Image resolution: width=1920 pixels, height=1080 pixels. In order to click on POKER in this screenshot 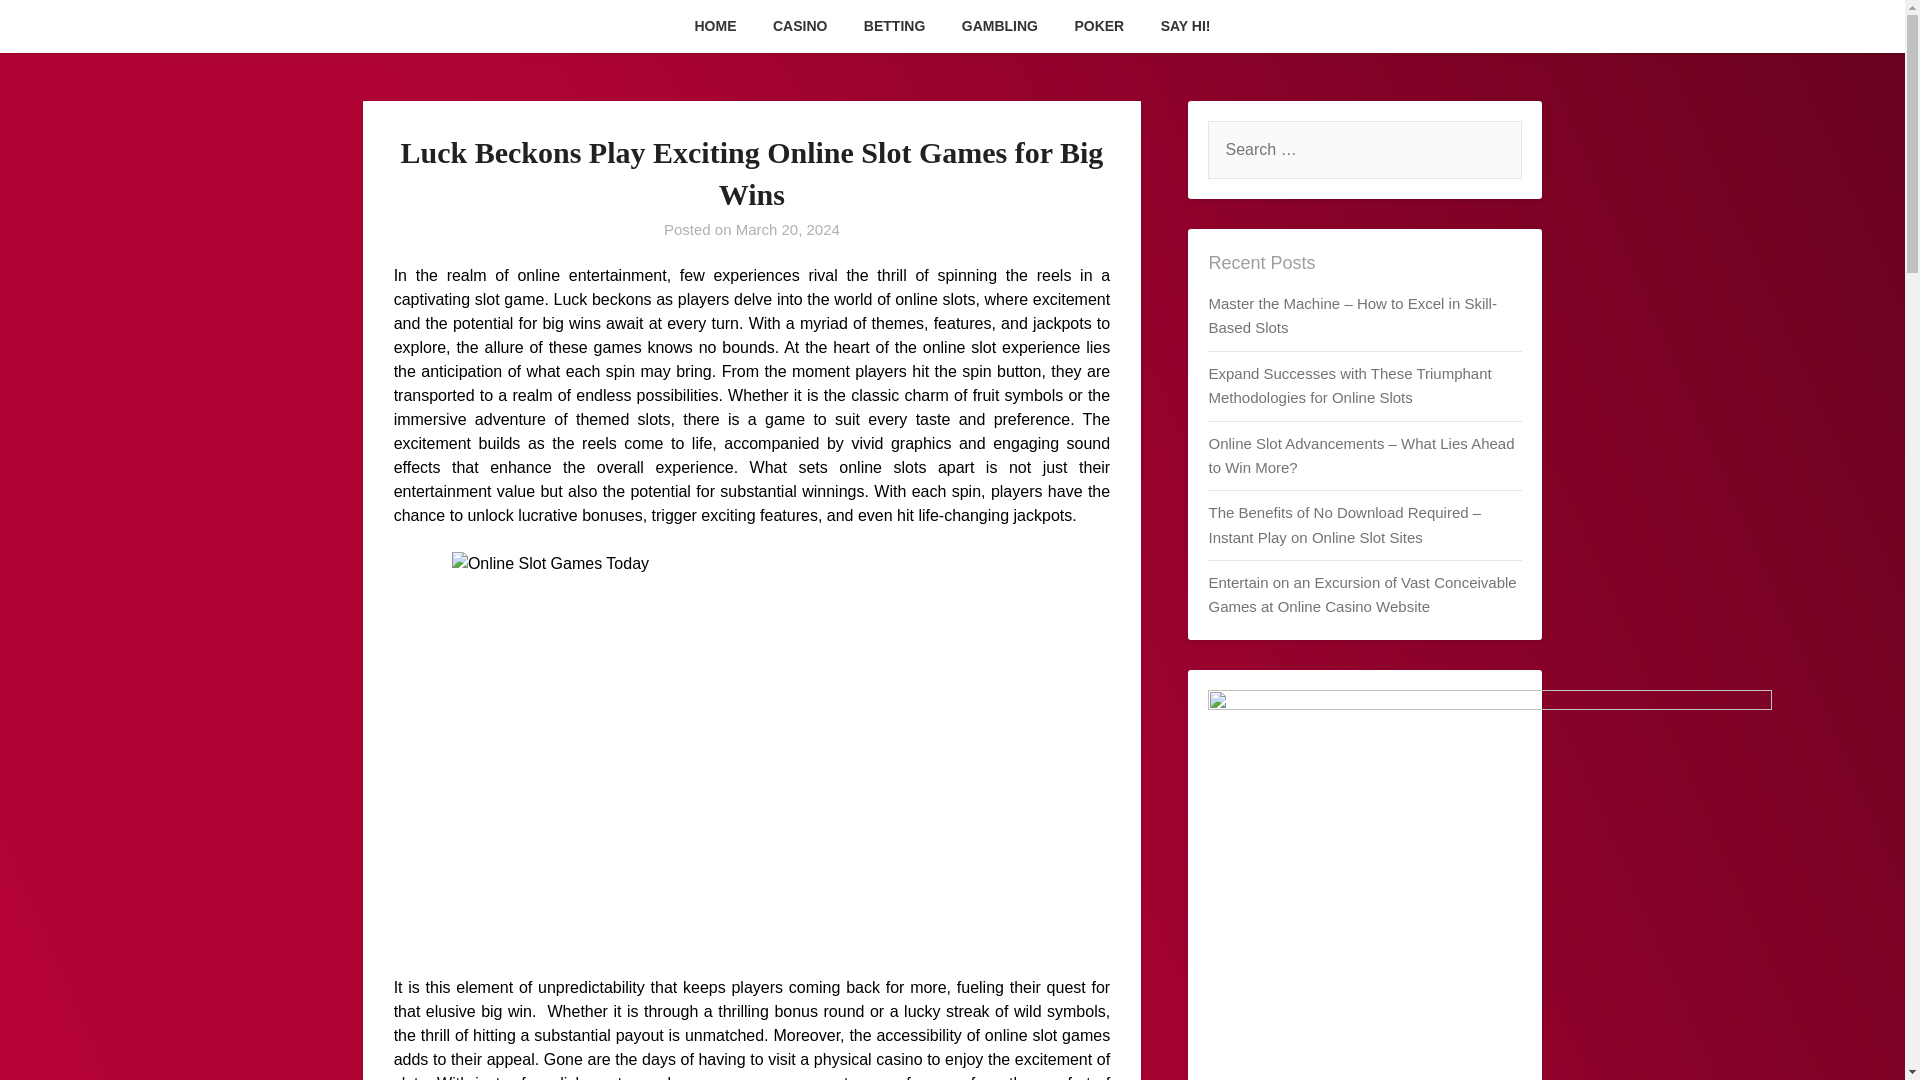, I will do `click(1098, 26)`.